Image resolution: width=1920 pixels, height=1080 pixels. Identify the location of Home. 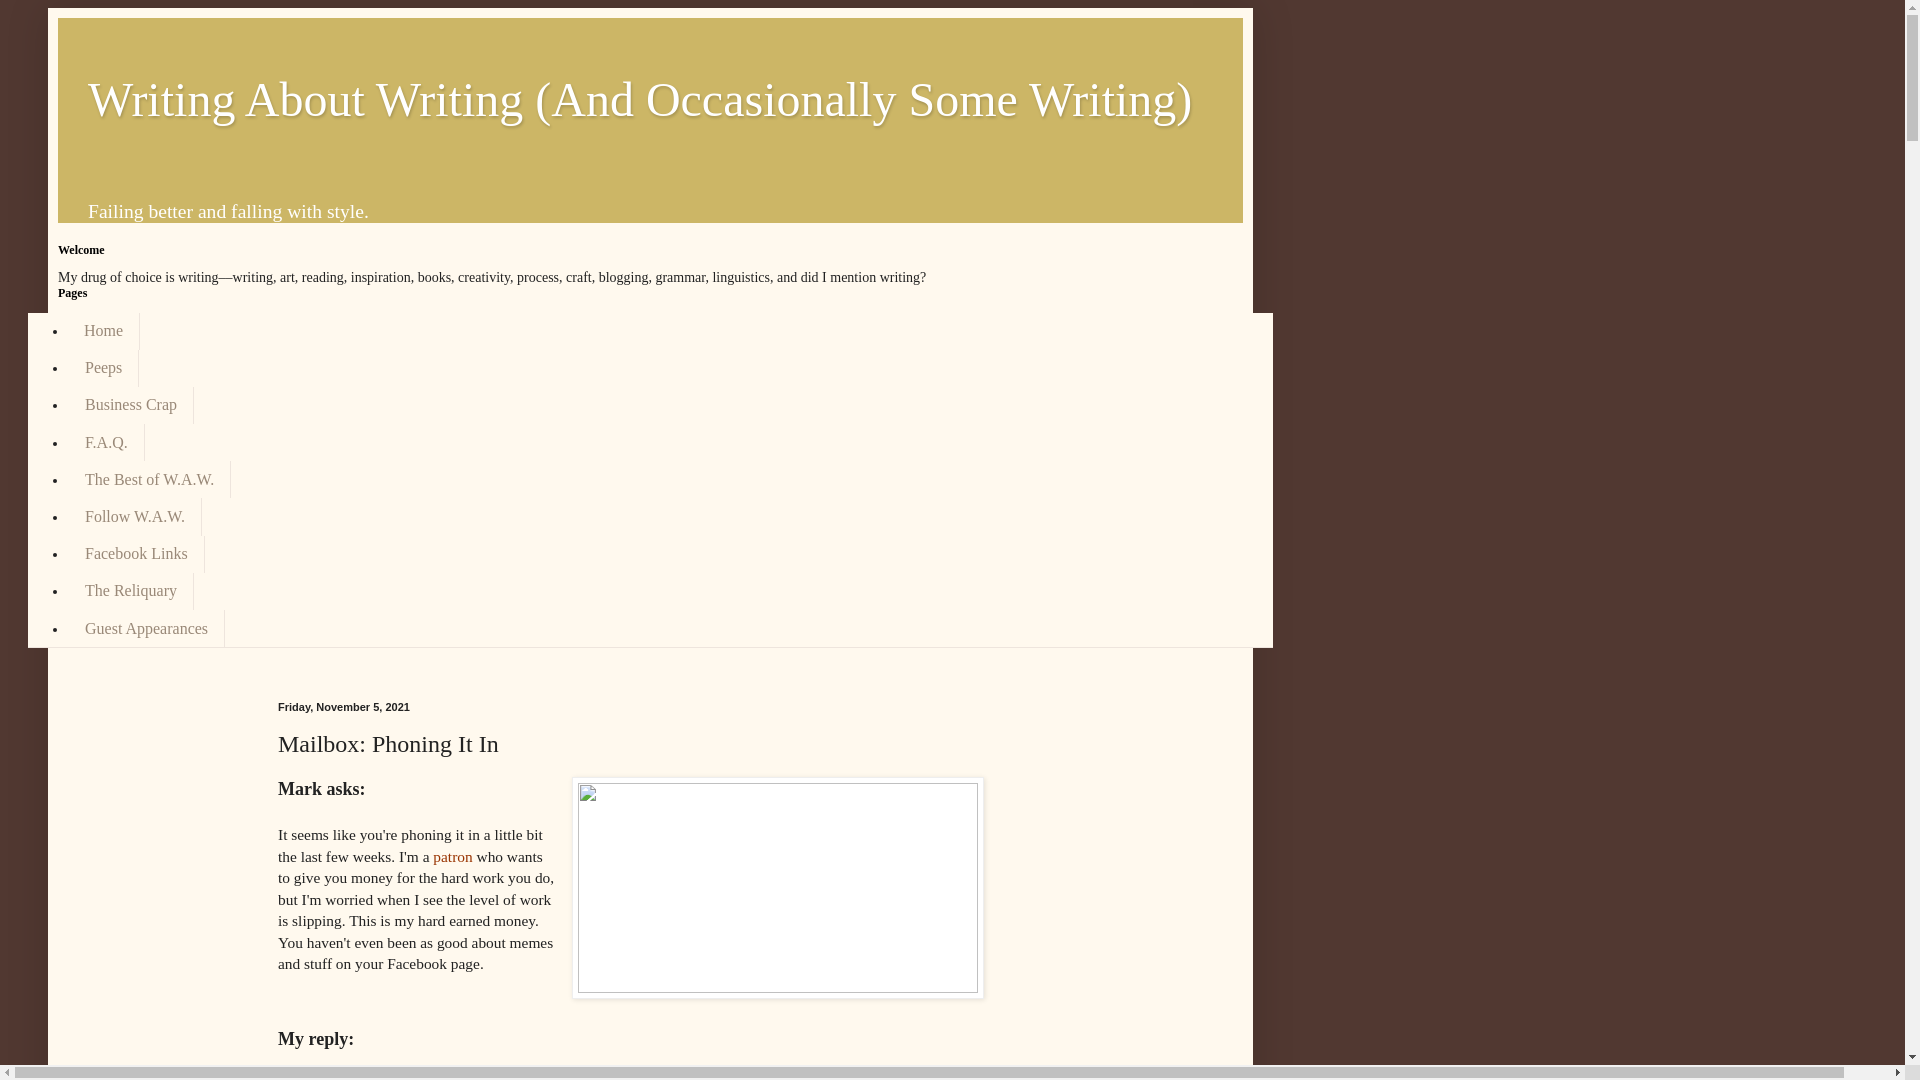
(104, 330).